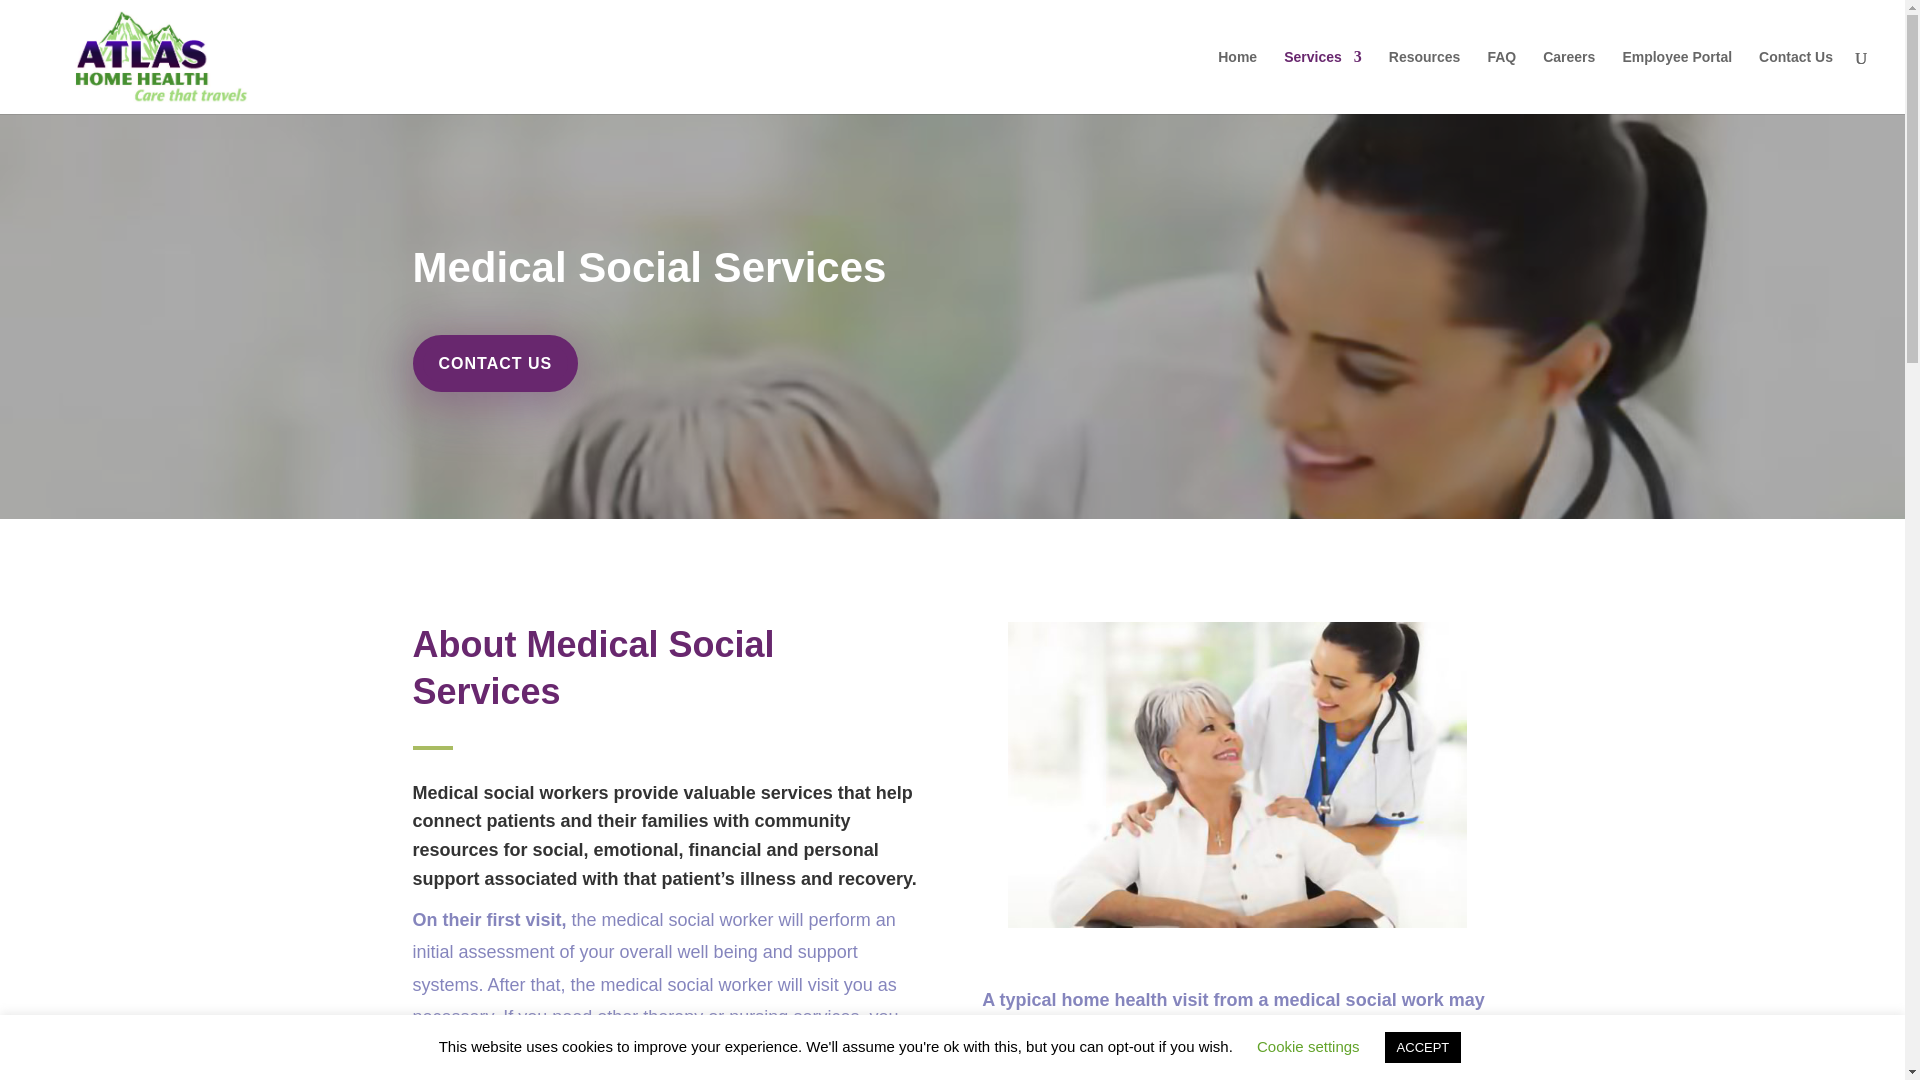 The image size is (1920, 1080). Describe the element at coordinates (1796, 82) in the screenshot. I see `Contact Us` at that location.